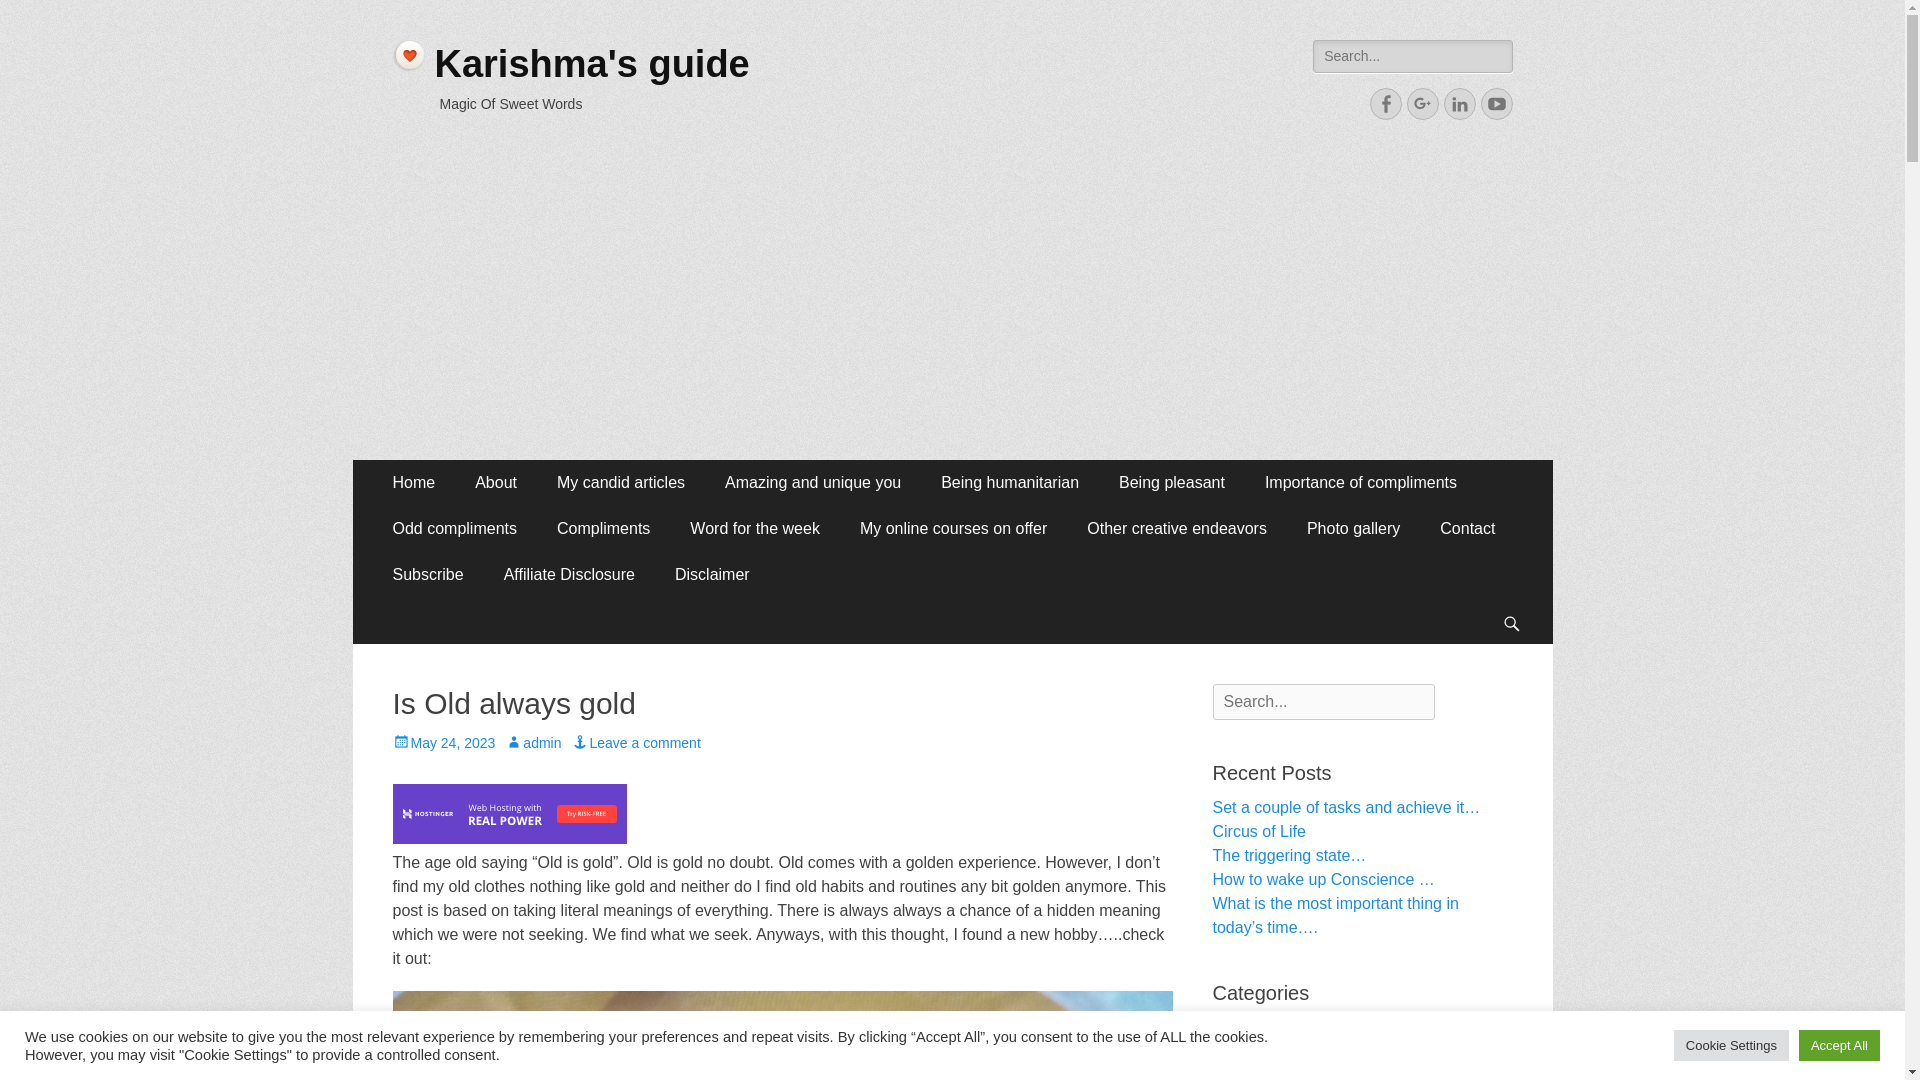  What do you see at coordinates (428, 574) in the screenshot?
I see `Subscribe` at bounding box center [428, 574].